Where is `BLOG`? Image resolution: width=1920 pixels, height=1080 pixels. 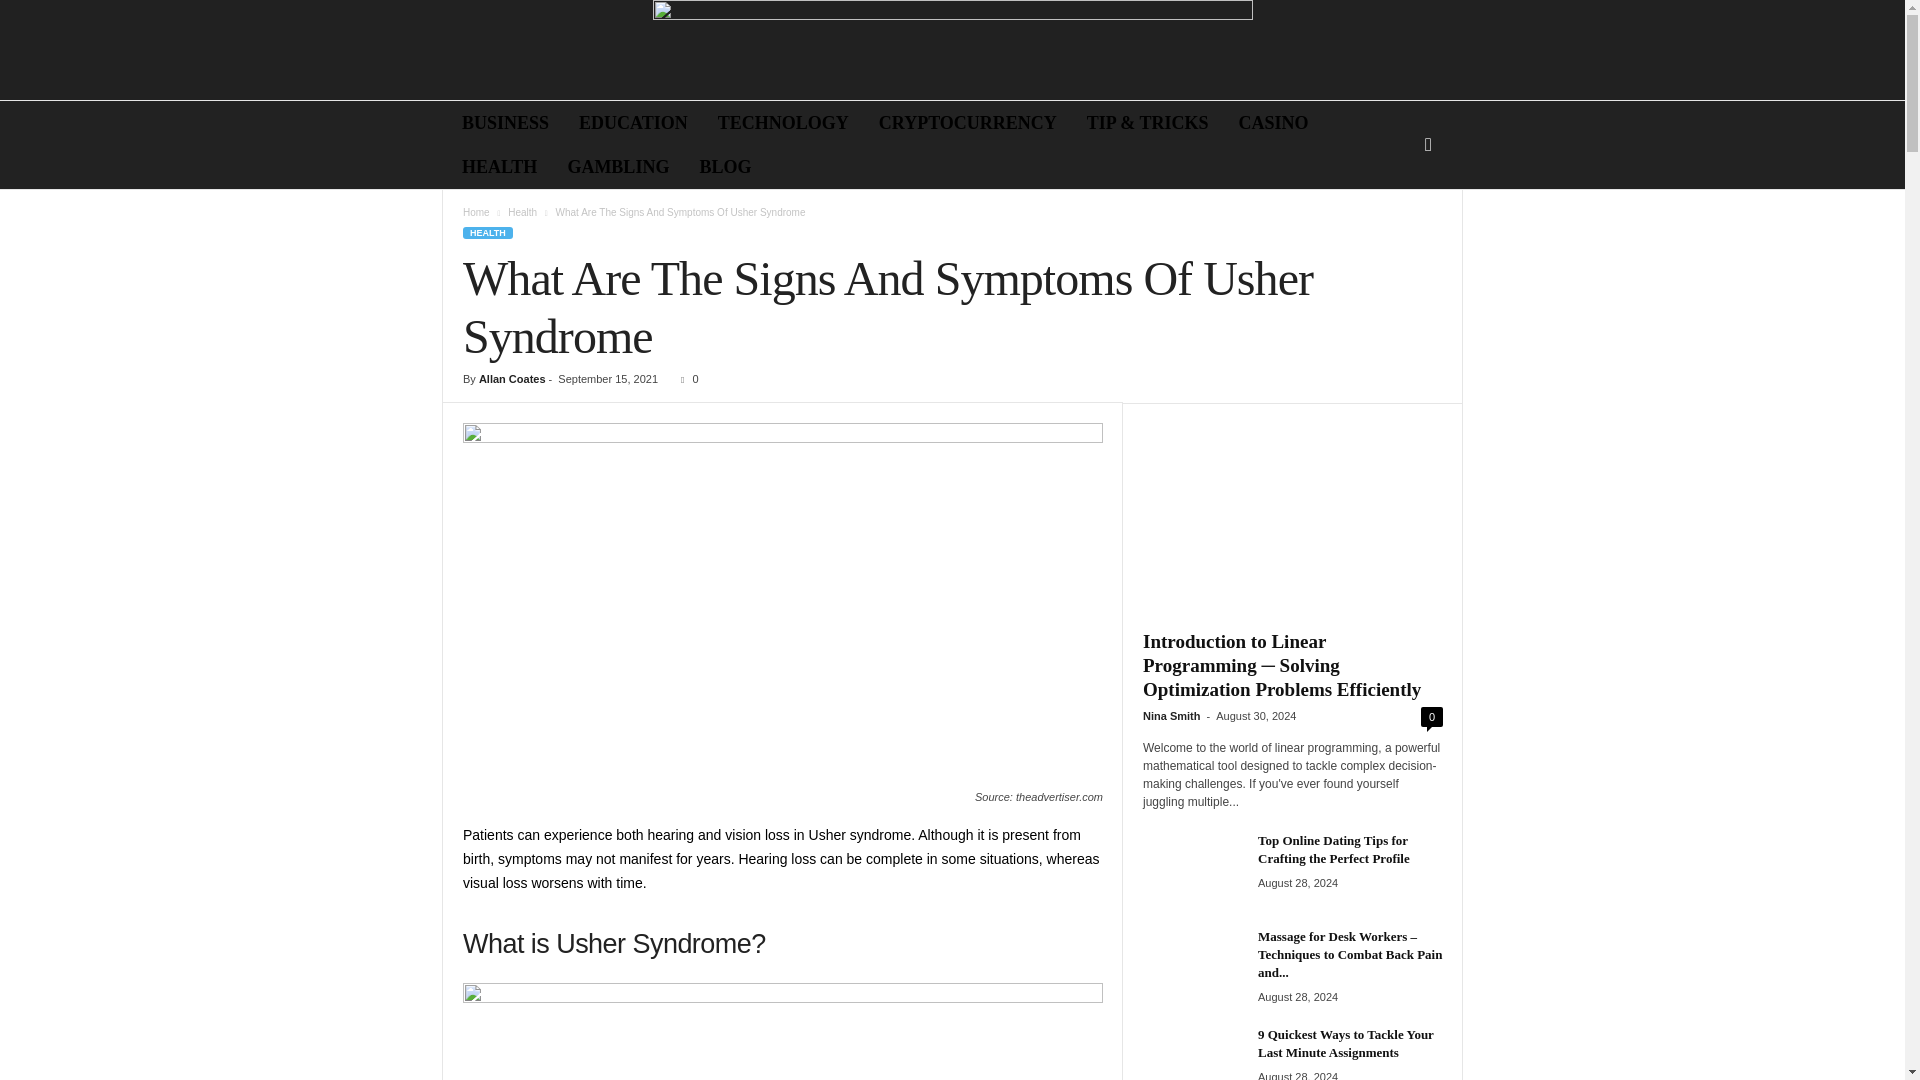
BLOG is located at coordinates (724, 166).